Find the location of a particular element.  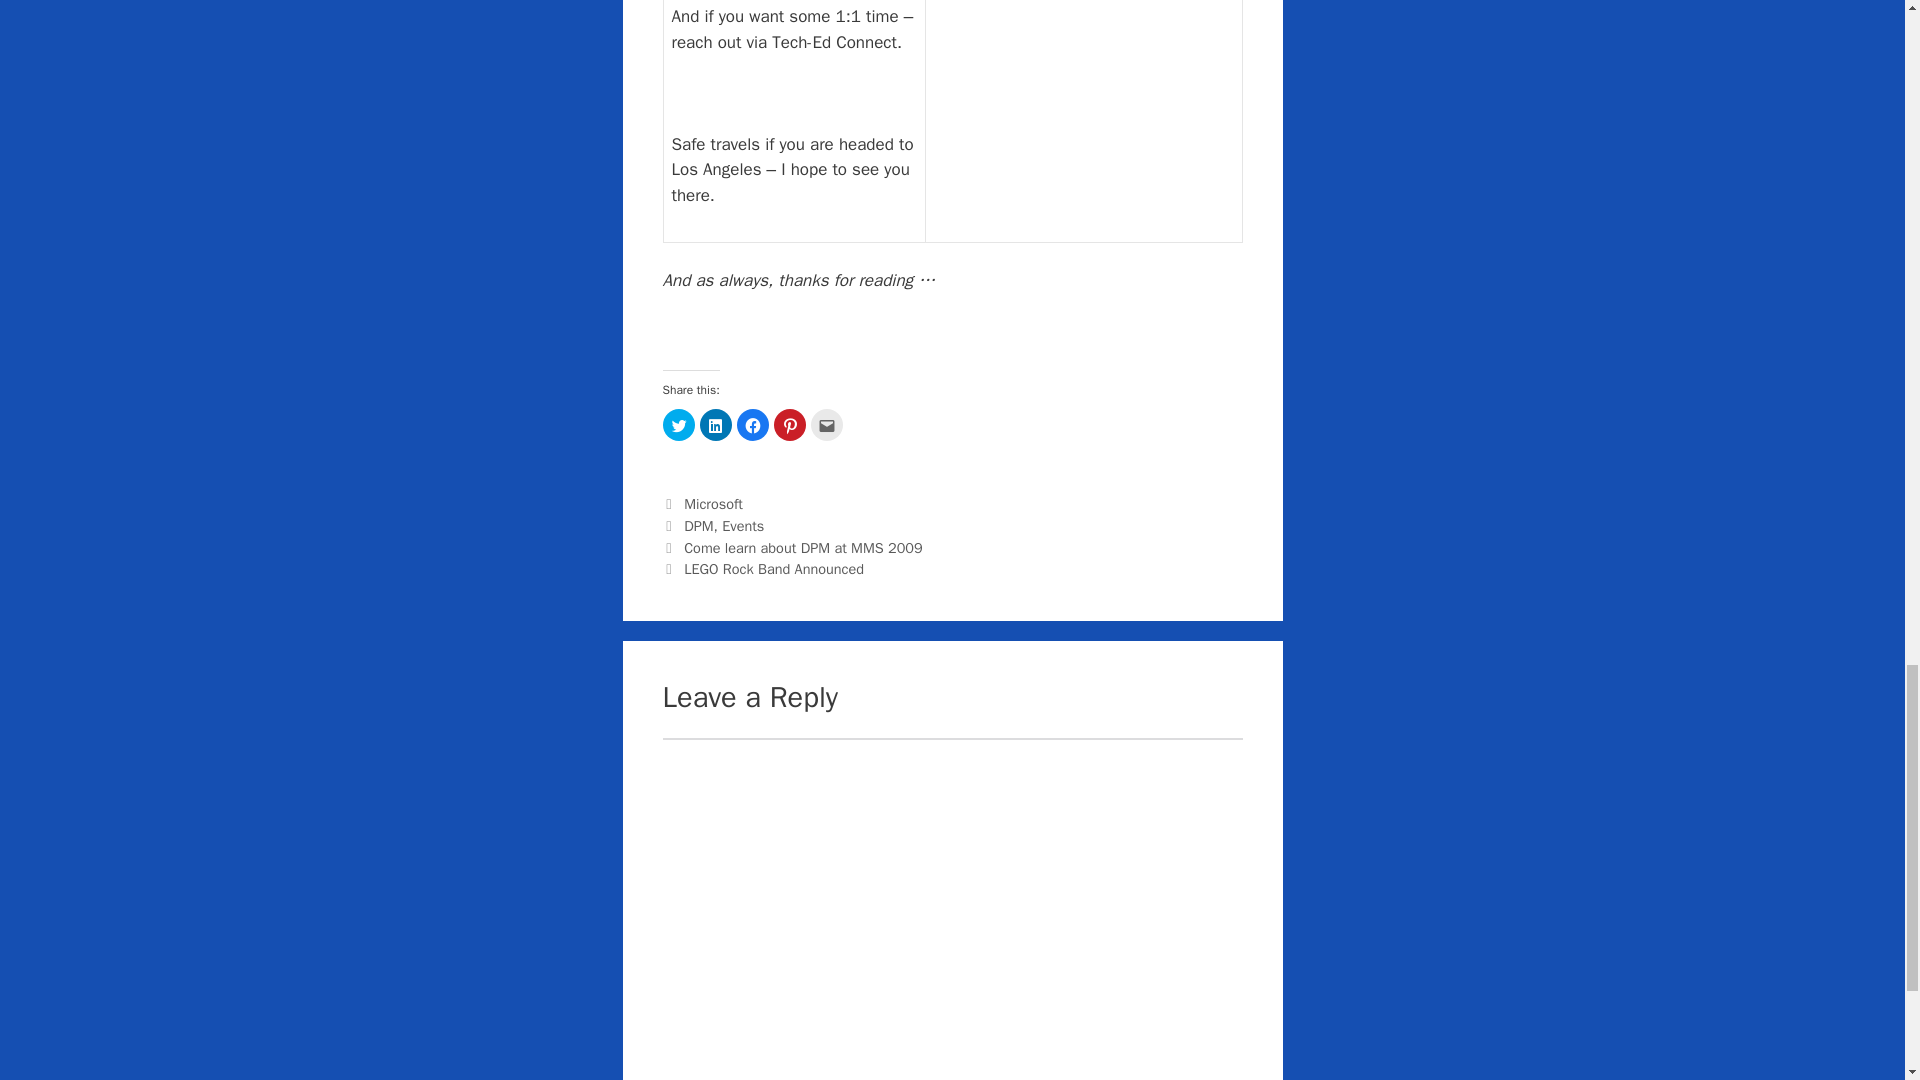

Click to share on LinkedIn is located at coordinates (716, 424).